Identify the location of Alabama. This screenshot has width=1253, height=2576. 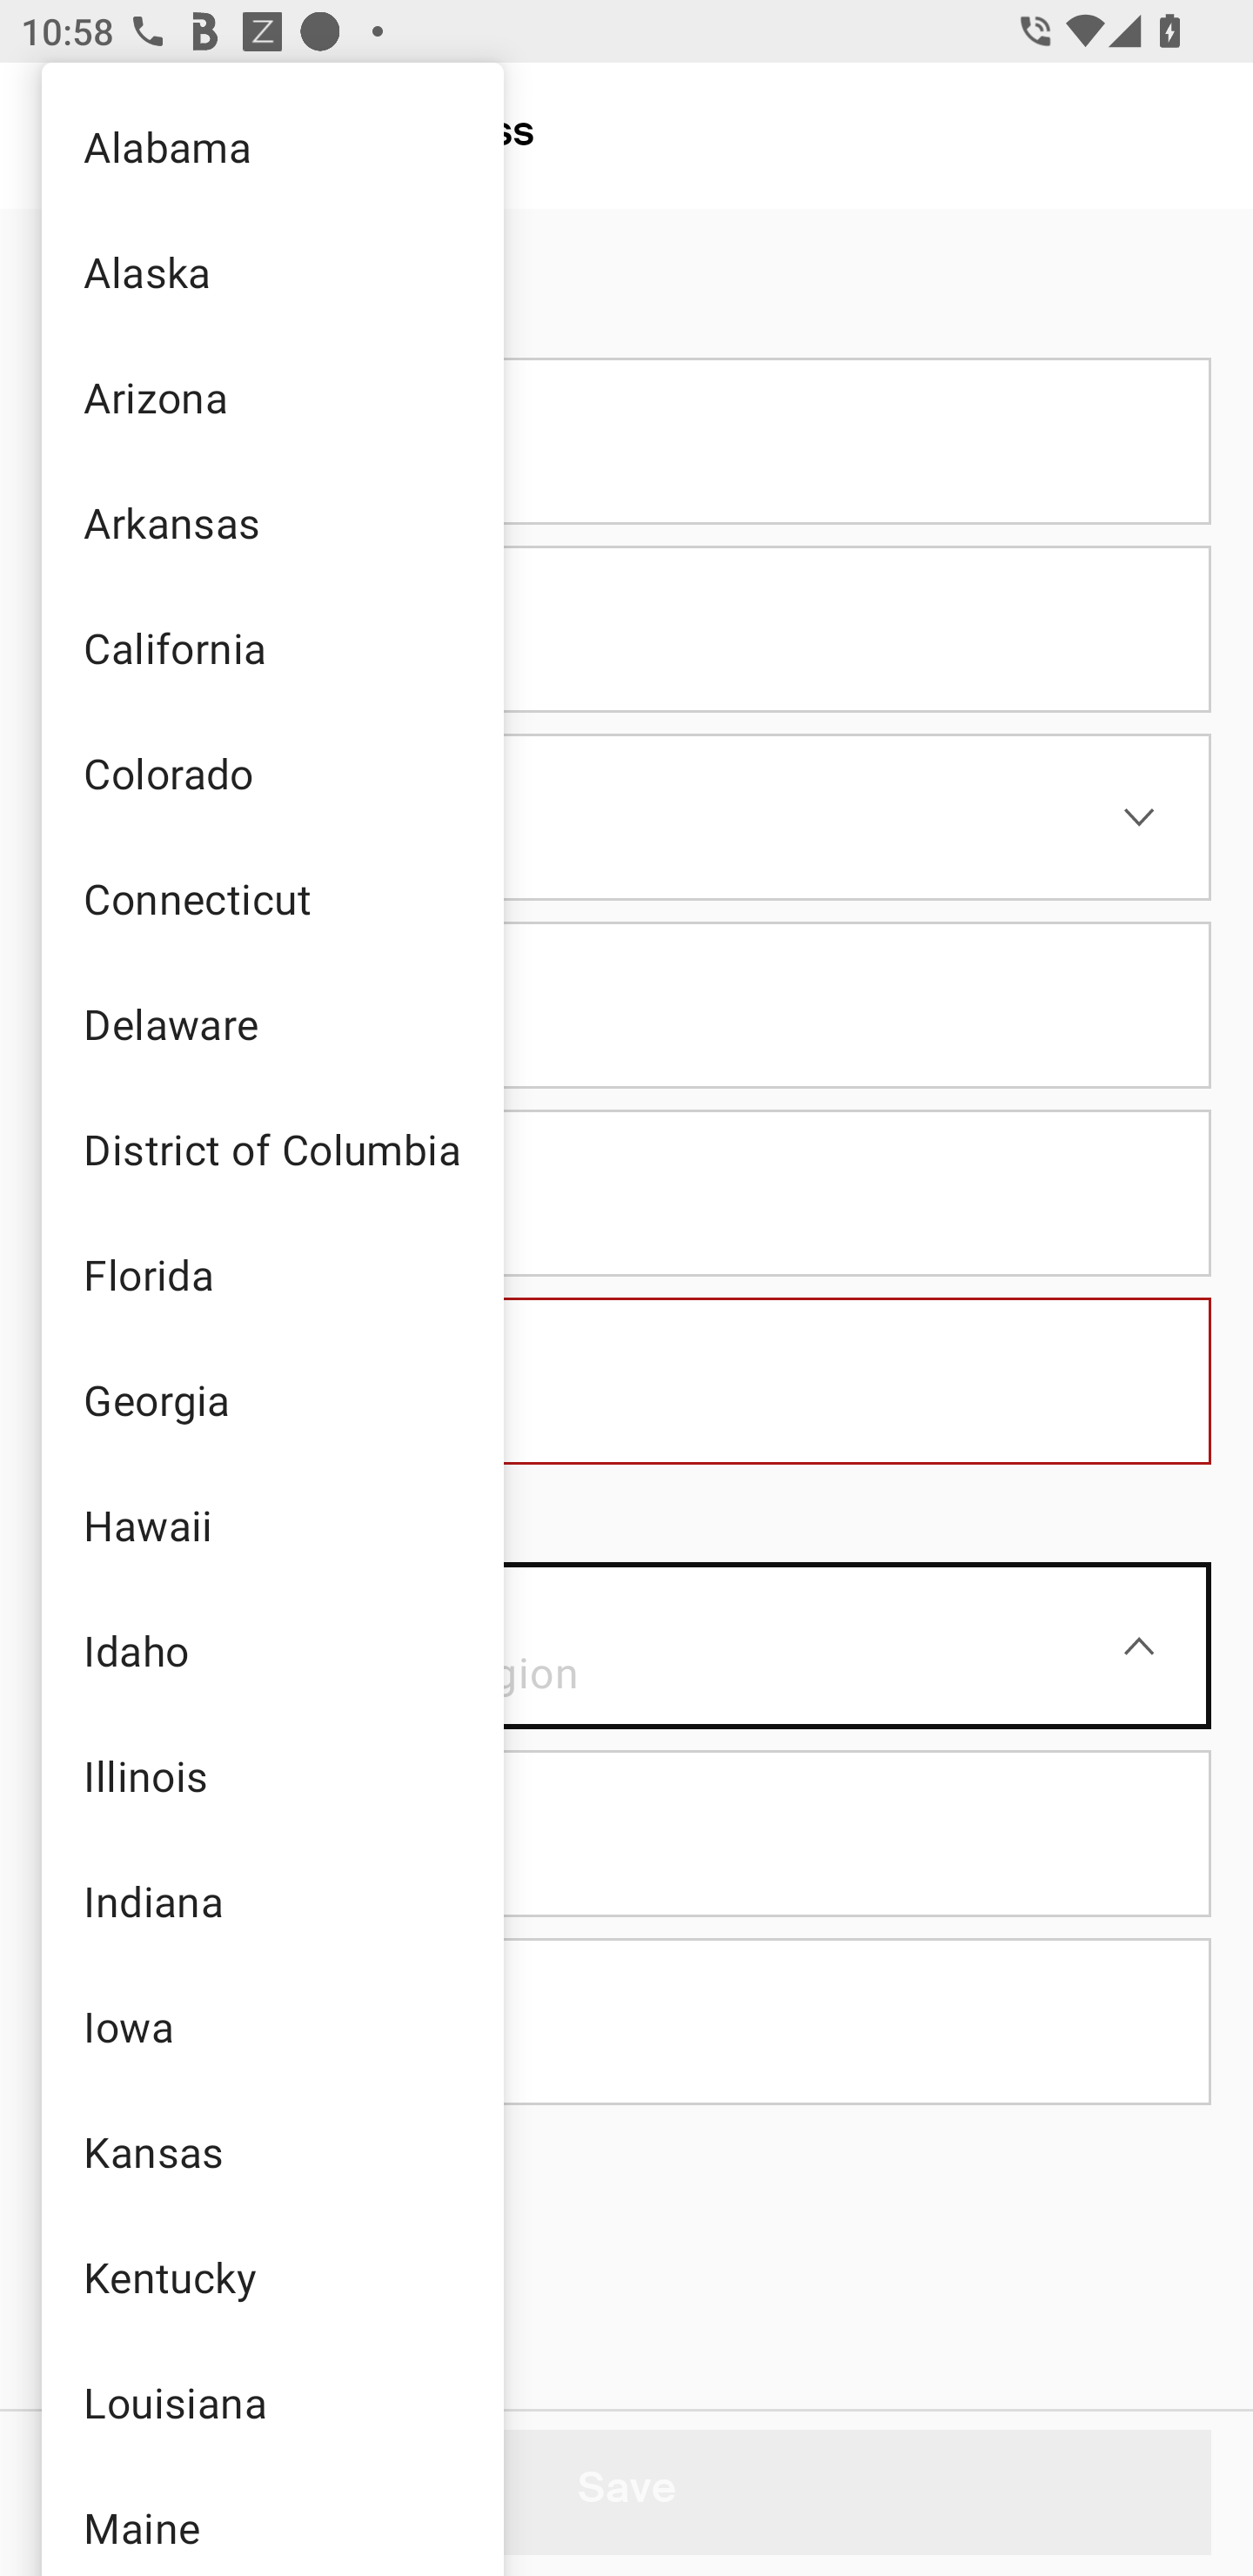
(271, 144).